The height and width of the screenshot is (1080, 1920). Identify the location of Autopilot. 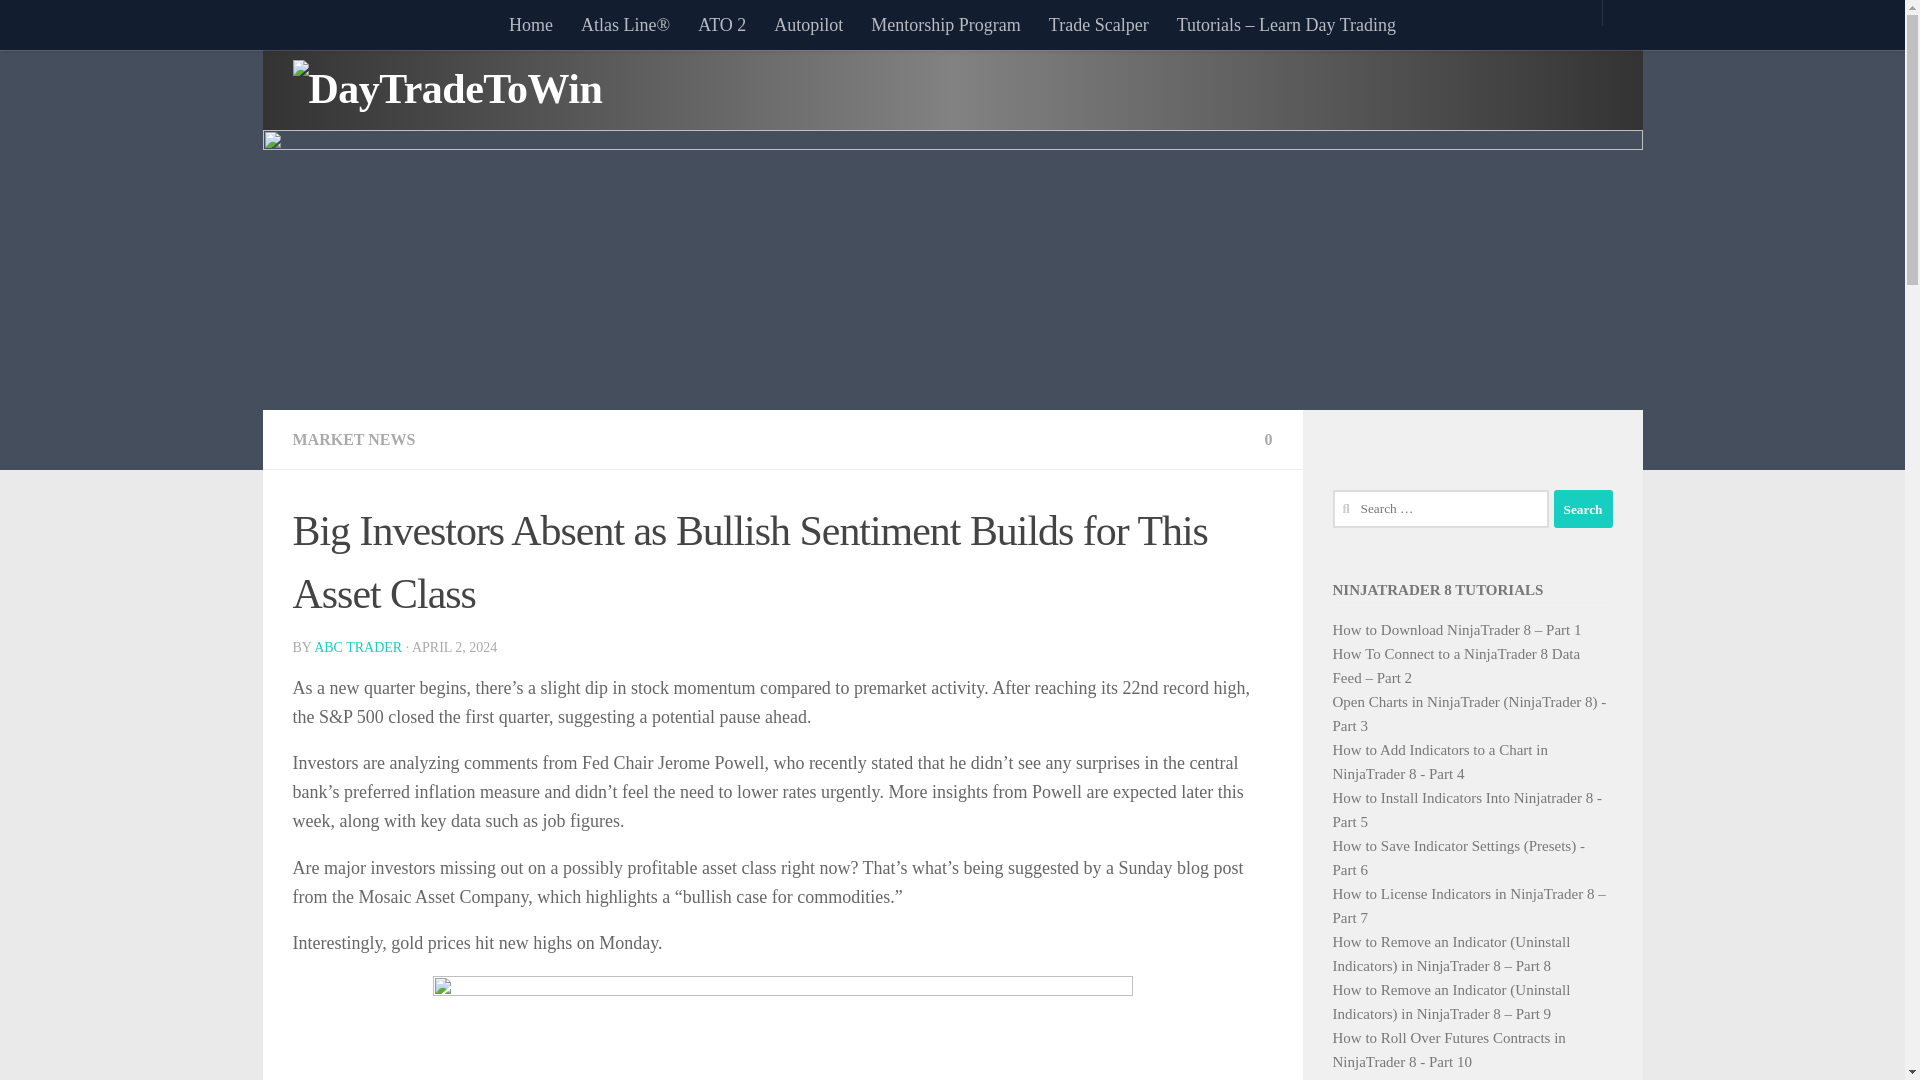
(808, 24).